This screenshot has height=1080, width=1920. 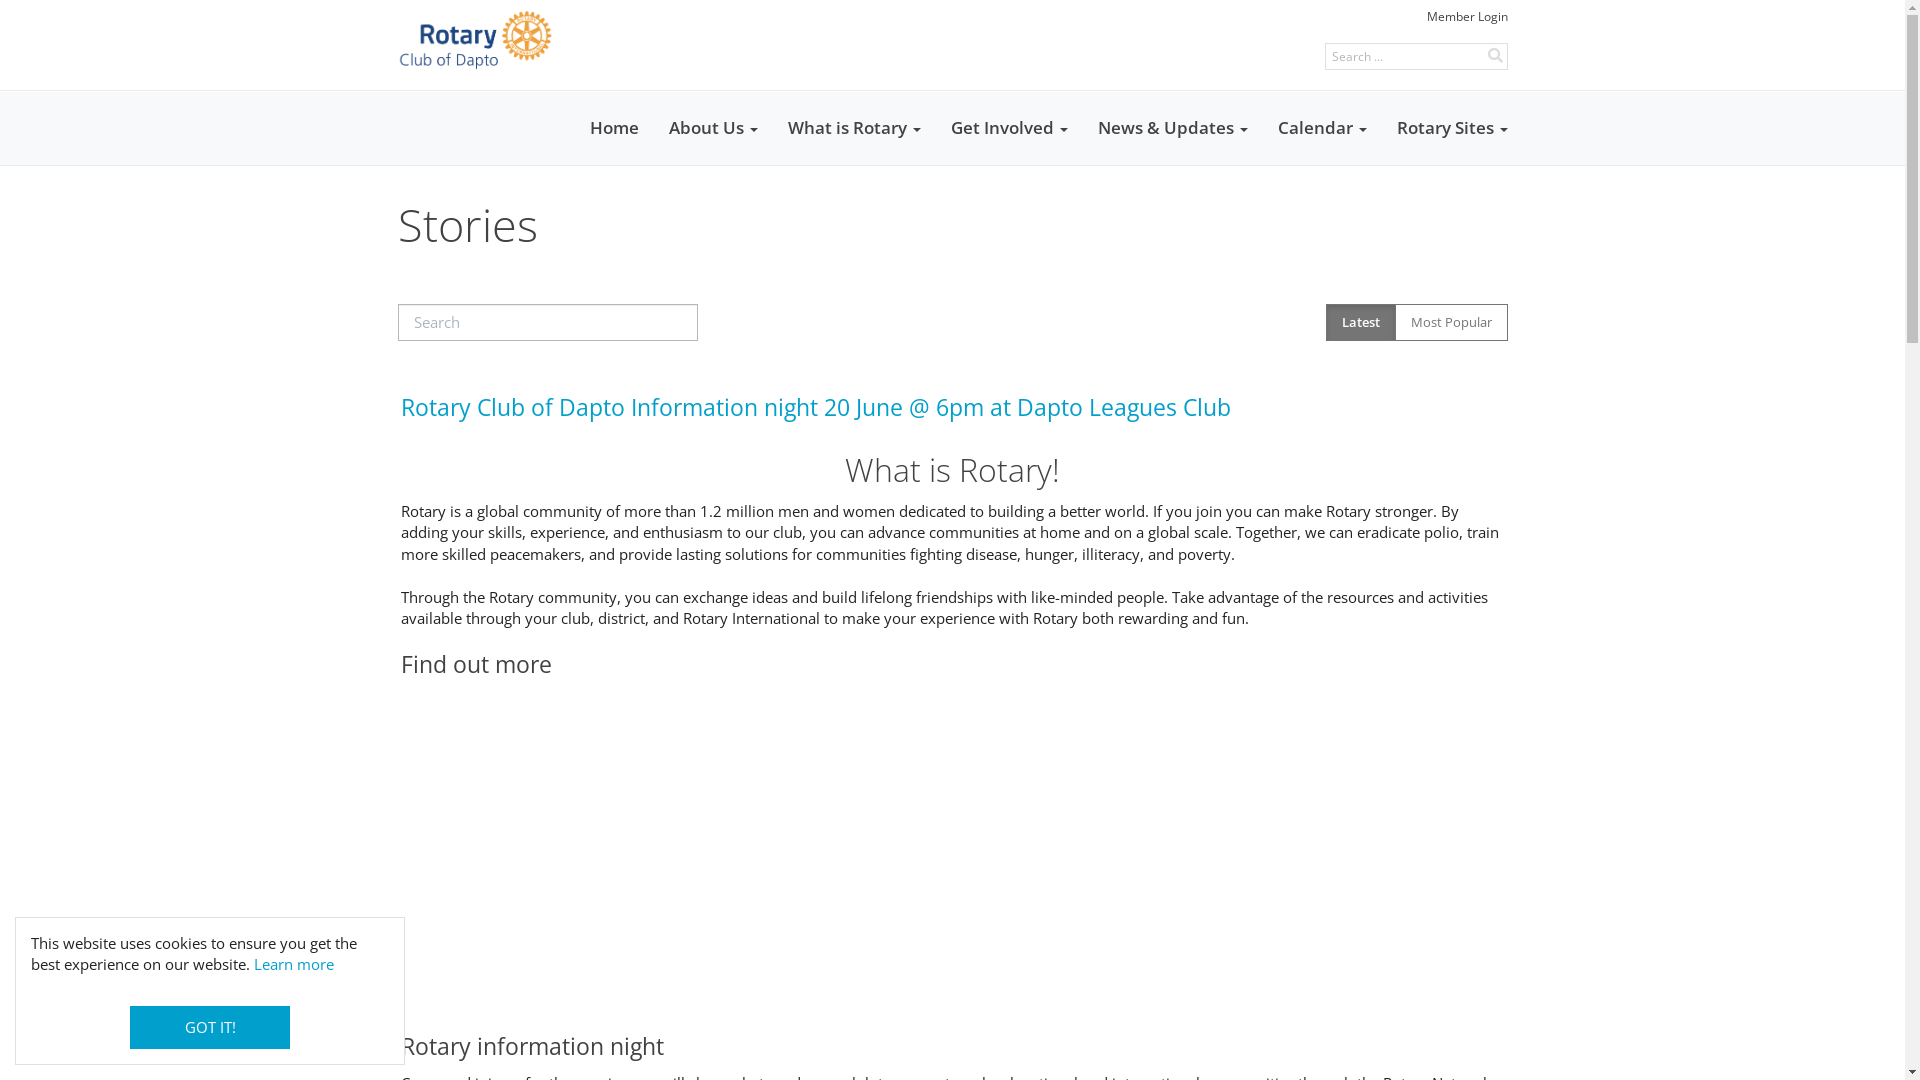 I want to click on What is Rotary, so click(x=854, y=128).